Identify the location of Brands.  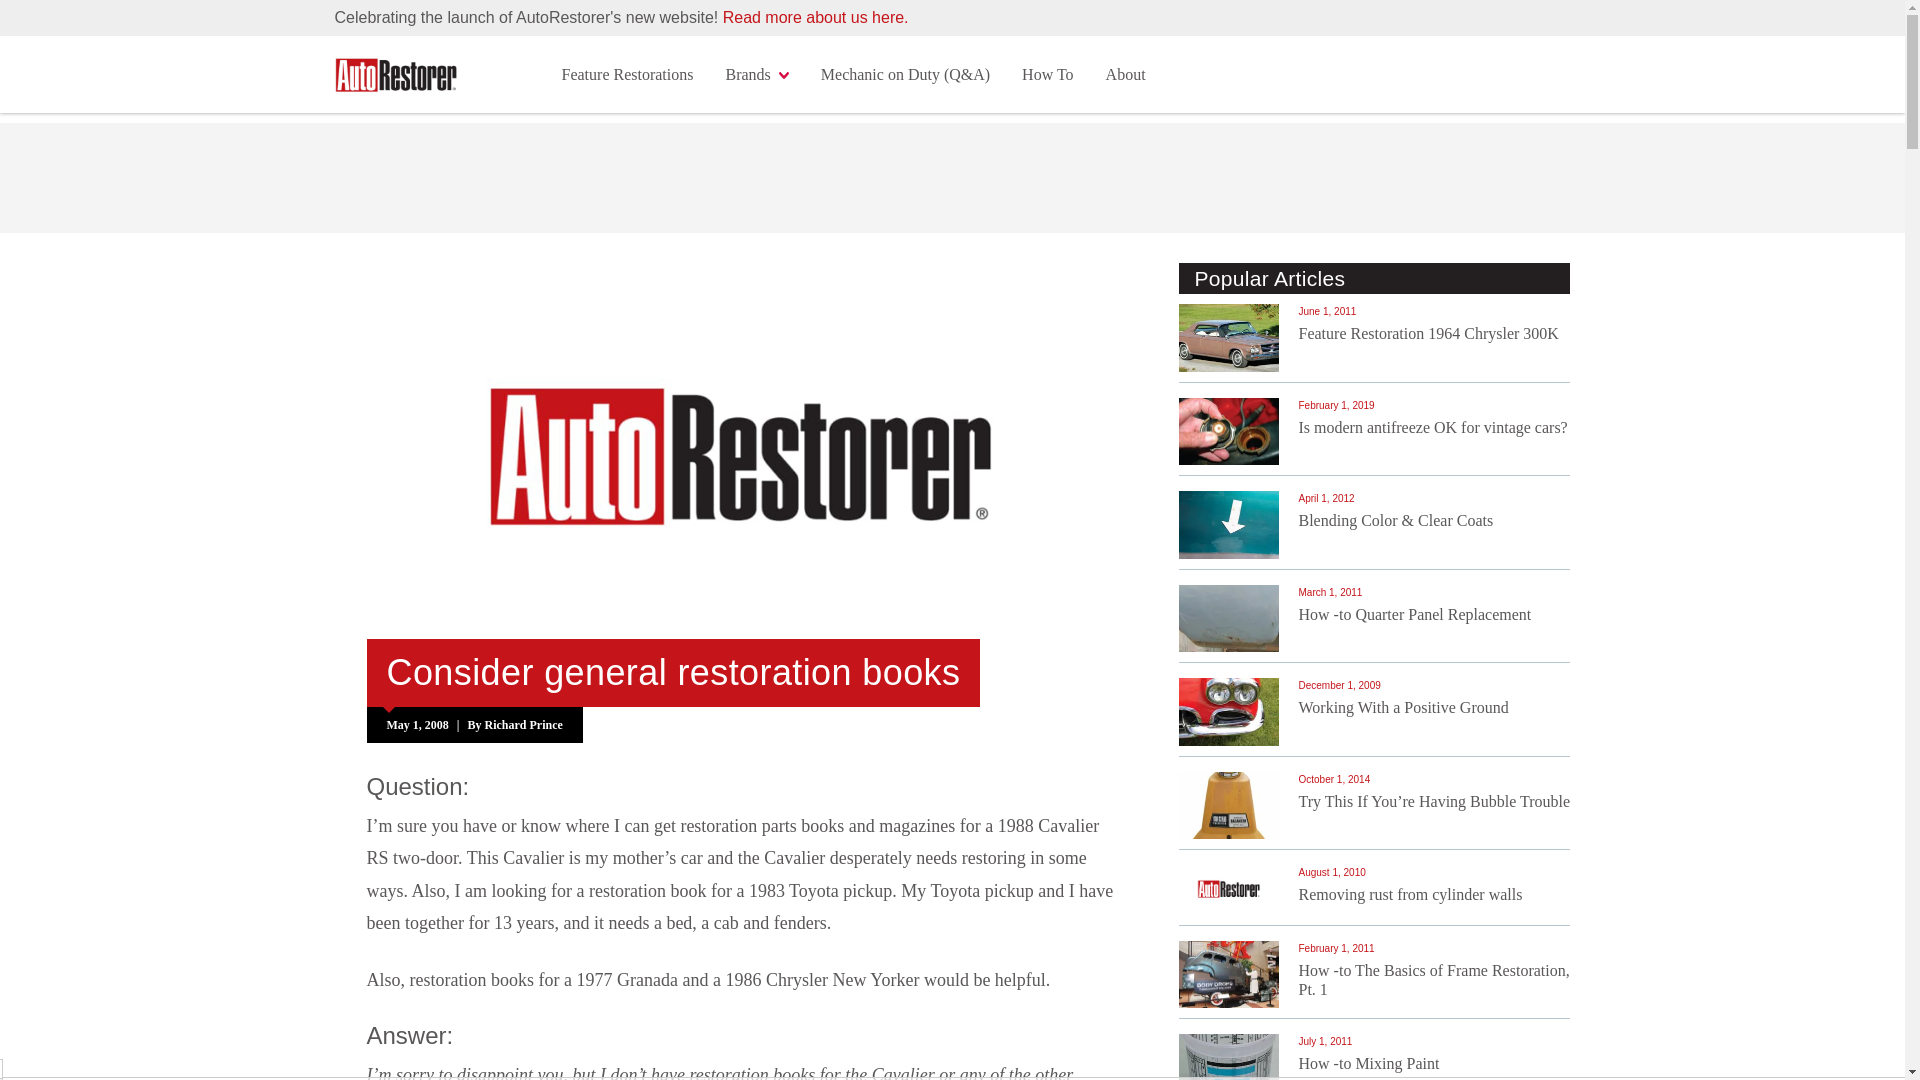
(756, 74).